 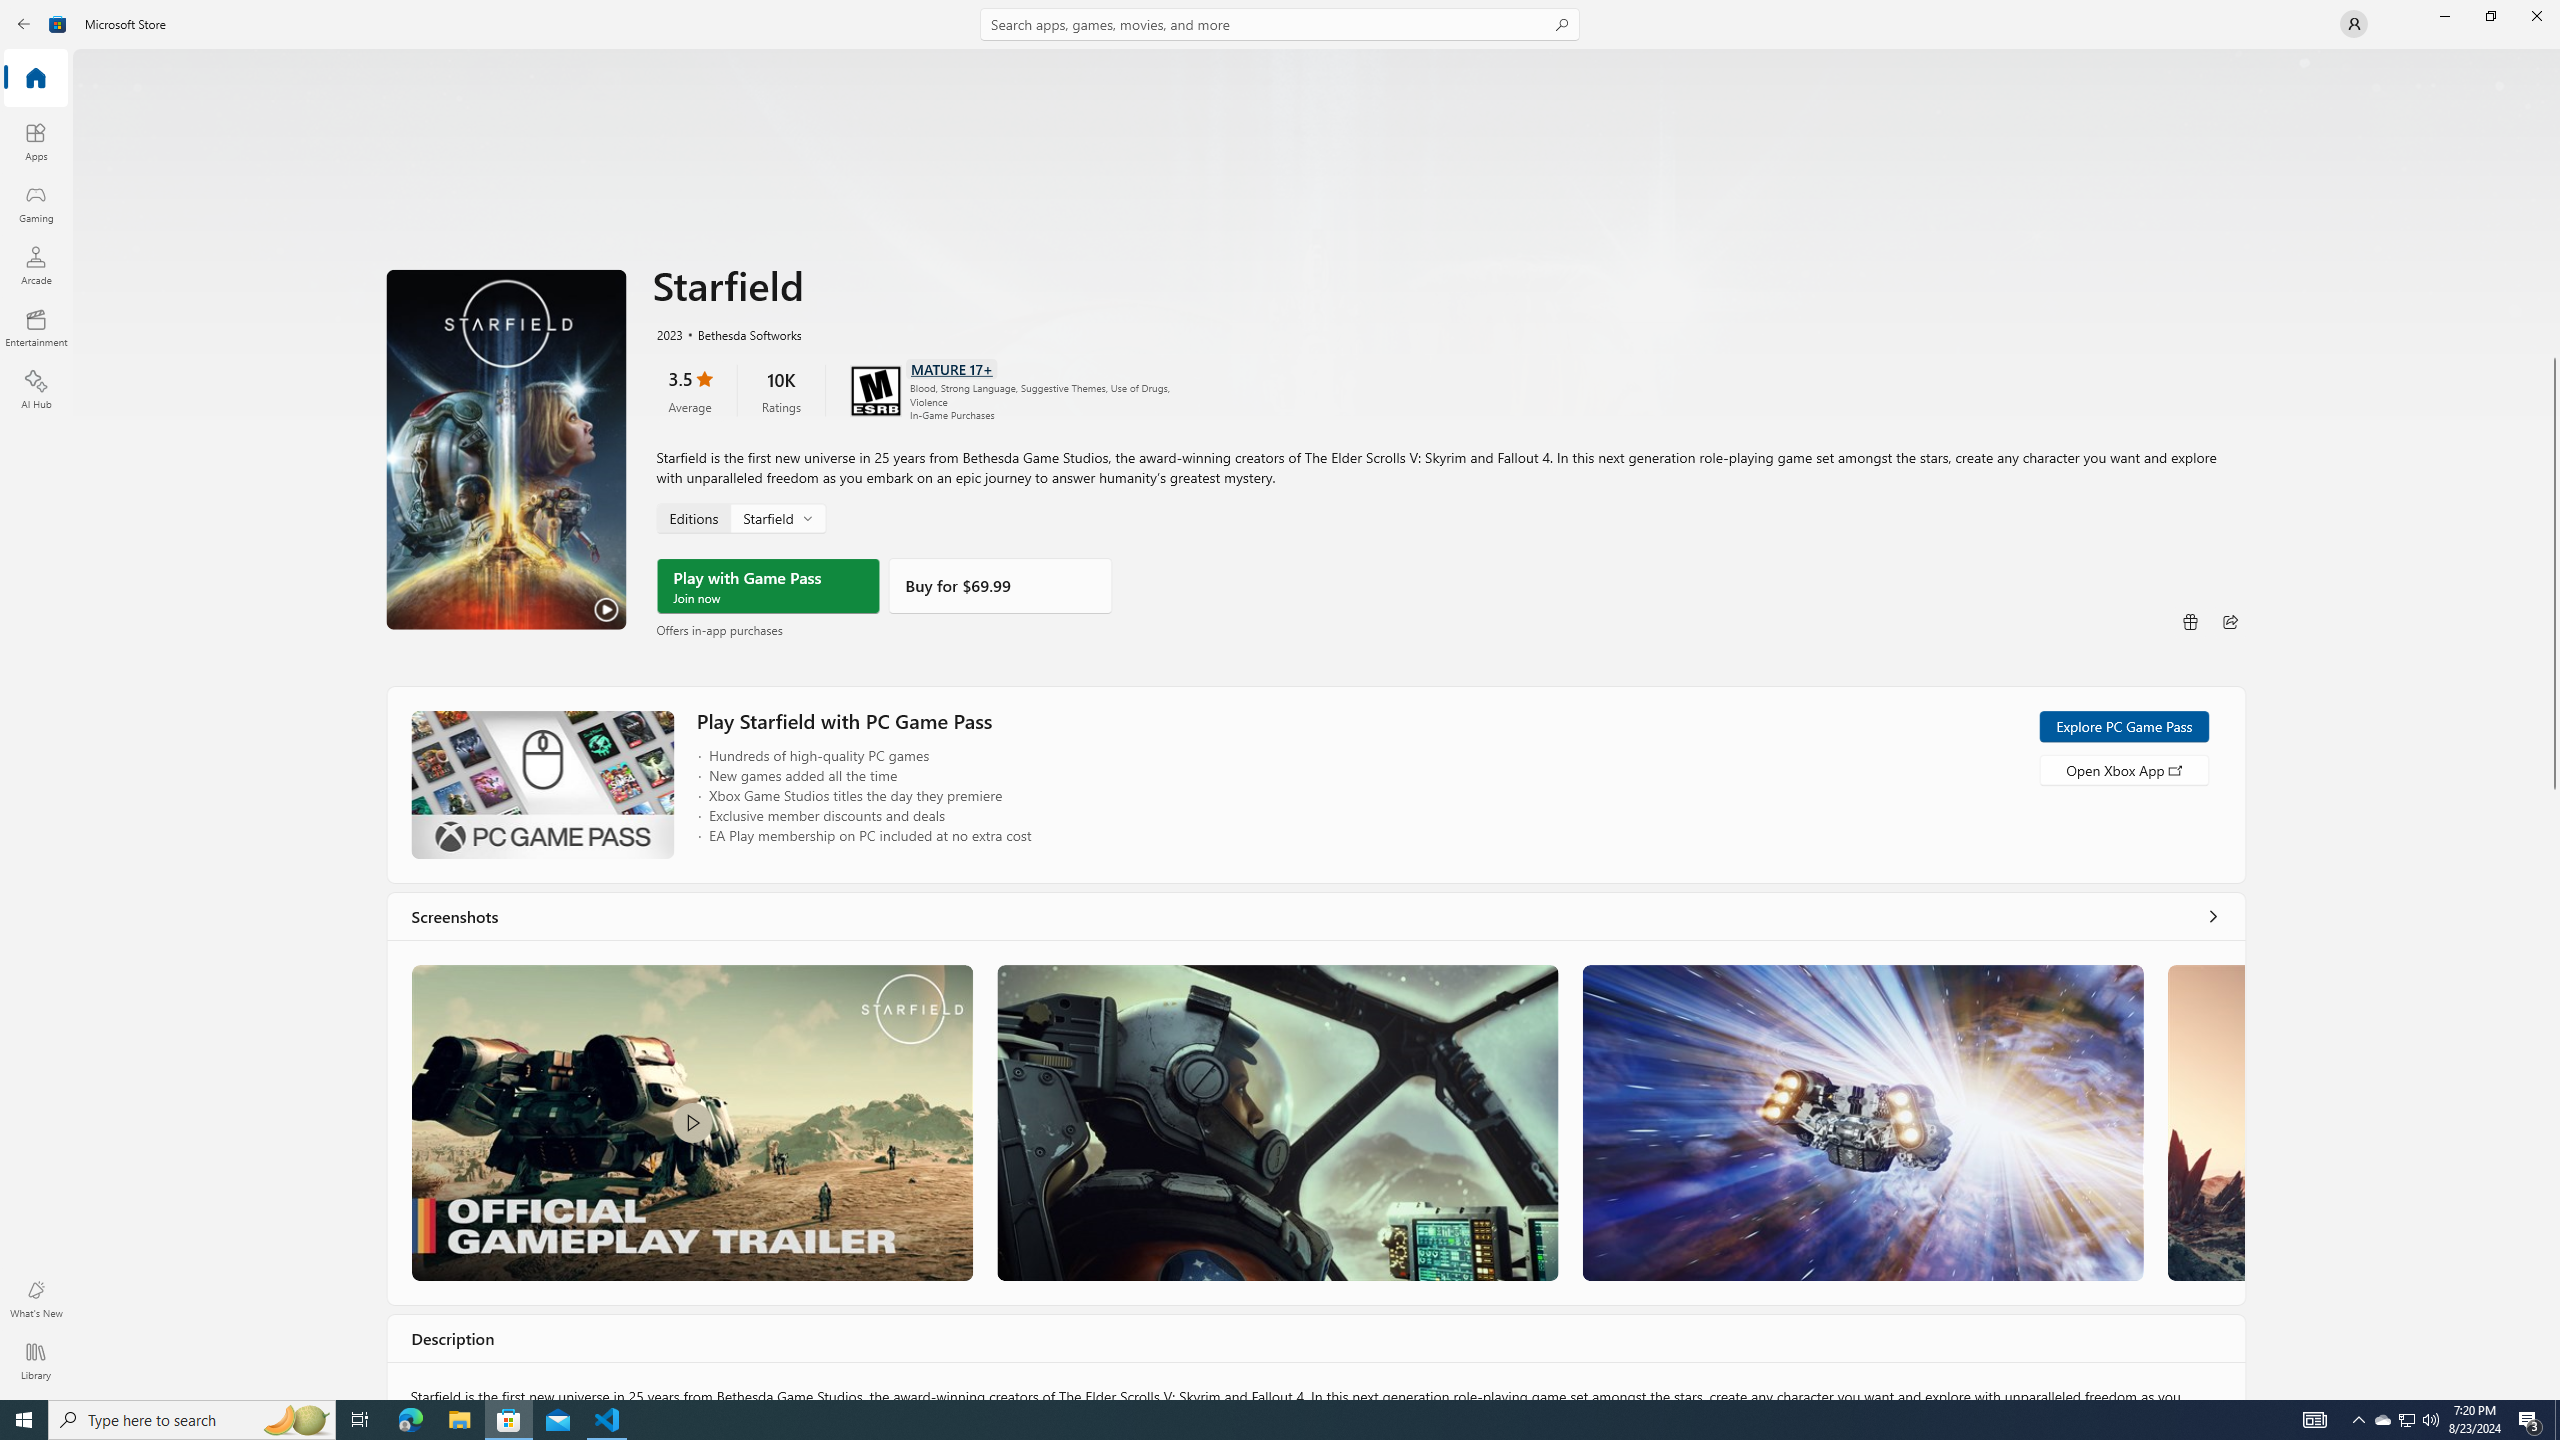 I want to click on Home, so click(x=36, y=79).